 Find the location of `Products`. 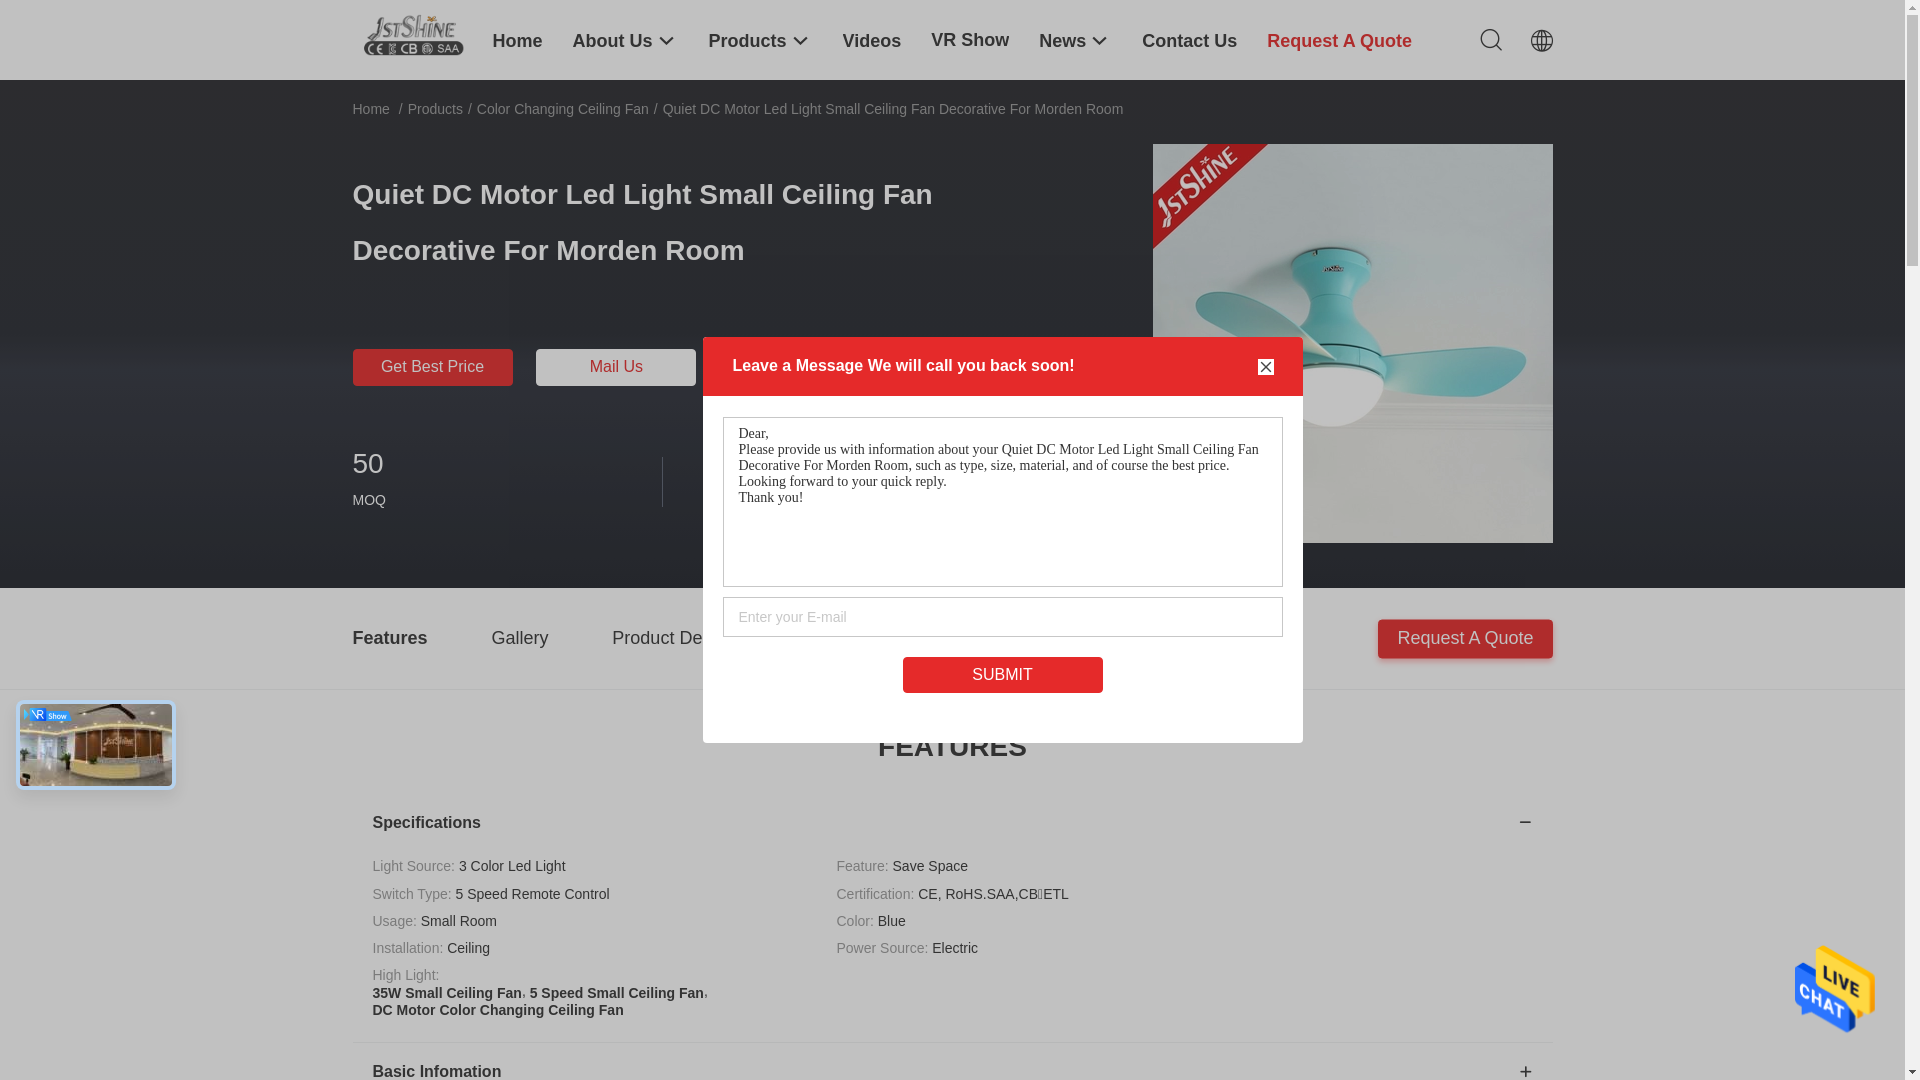

Products is located at coordinates (761, 40).